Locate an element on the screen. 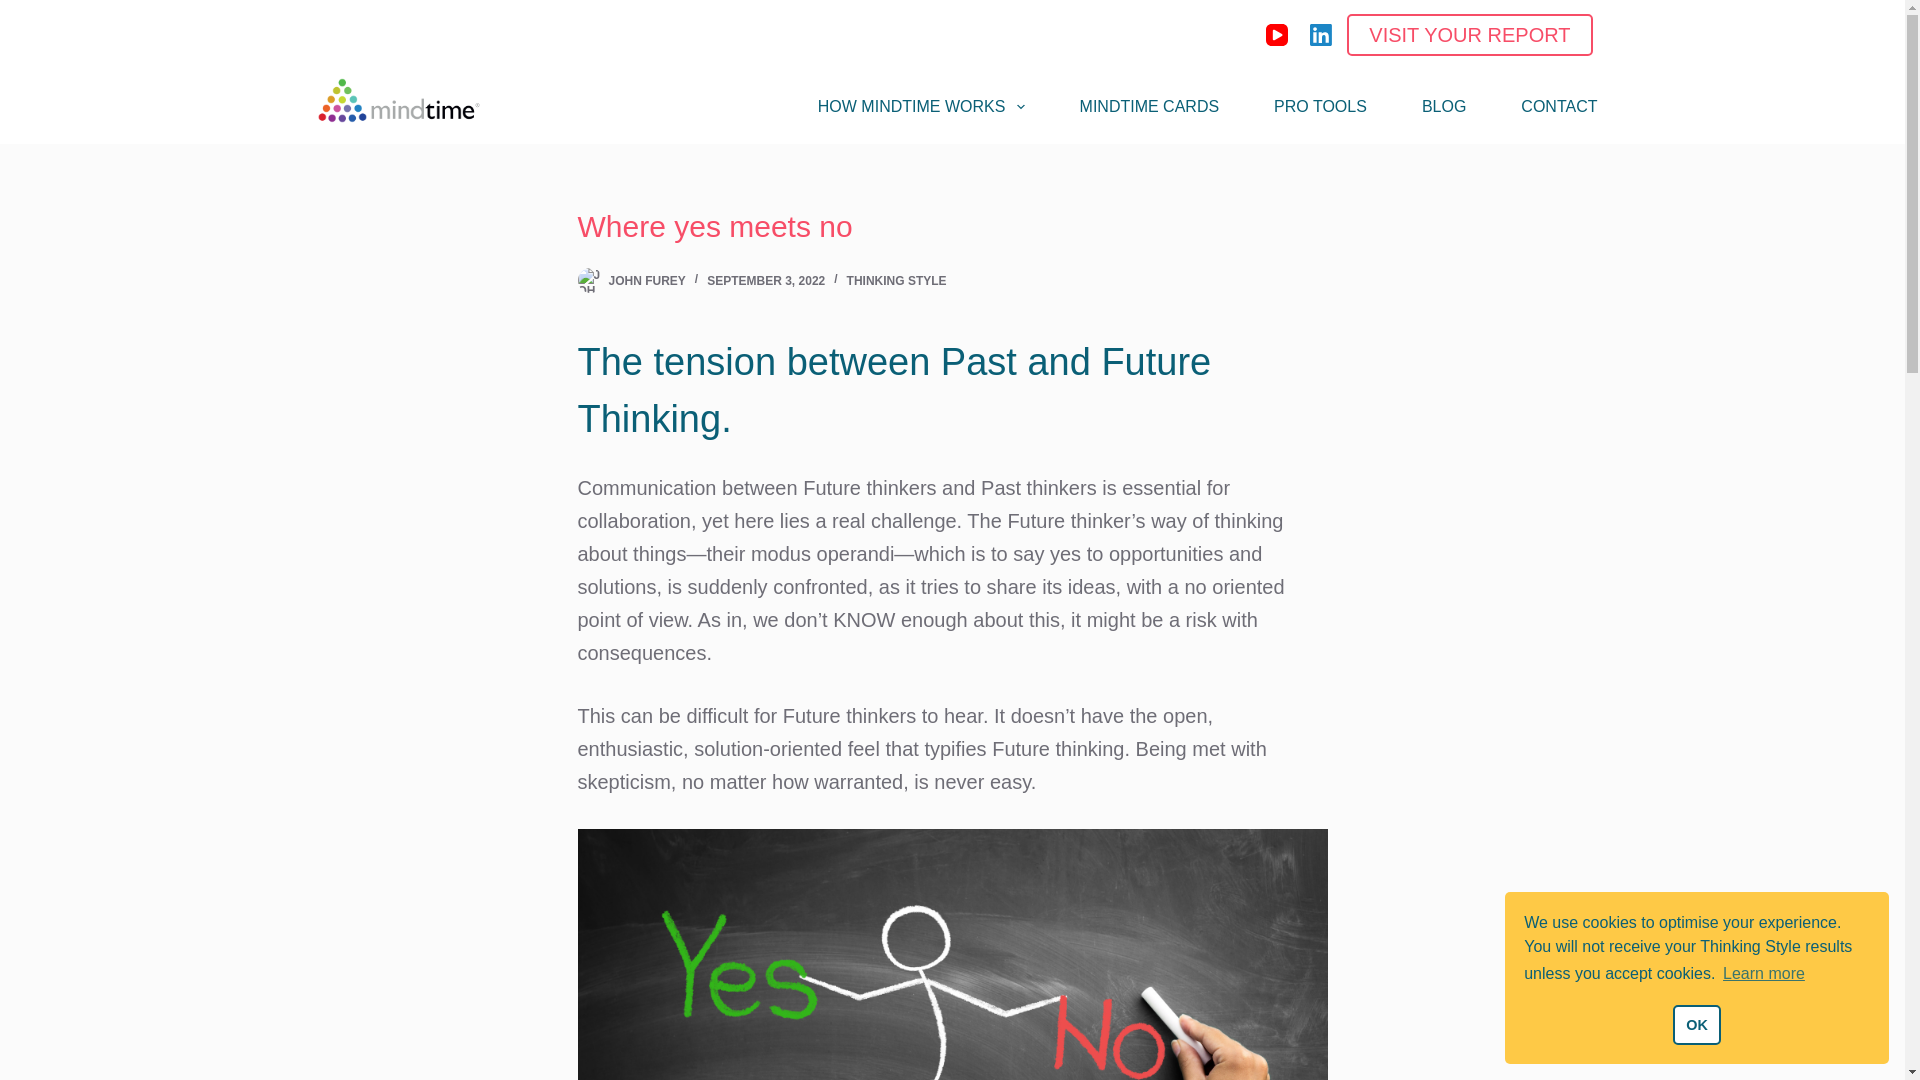 This screenshot has width=1920, height=1080. Posts by John Furey is located at coordinates (646, 281).